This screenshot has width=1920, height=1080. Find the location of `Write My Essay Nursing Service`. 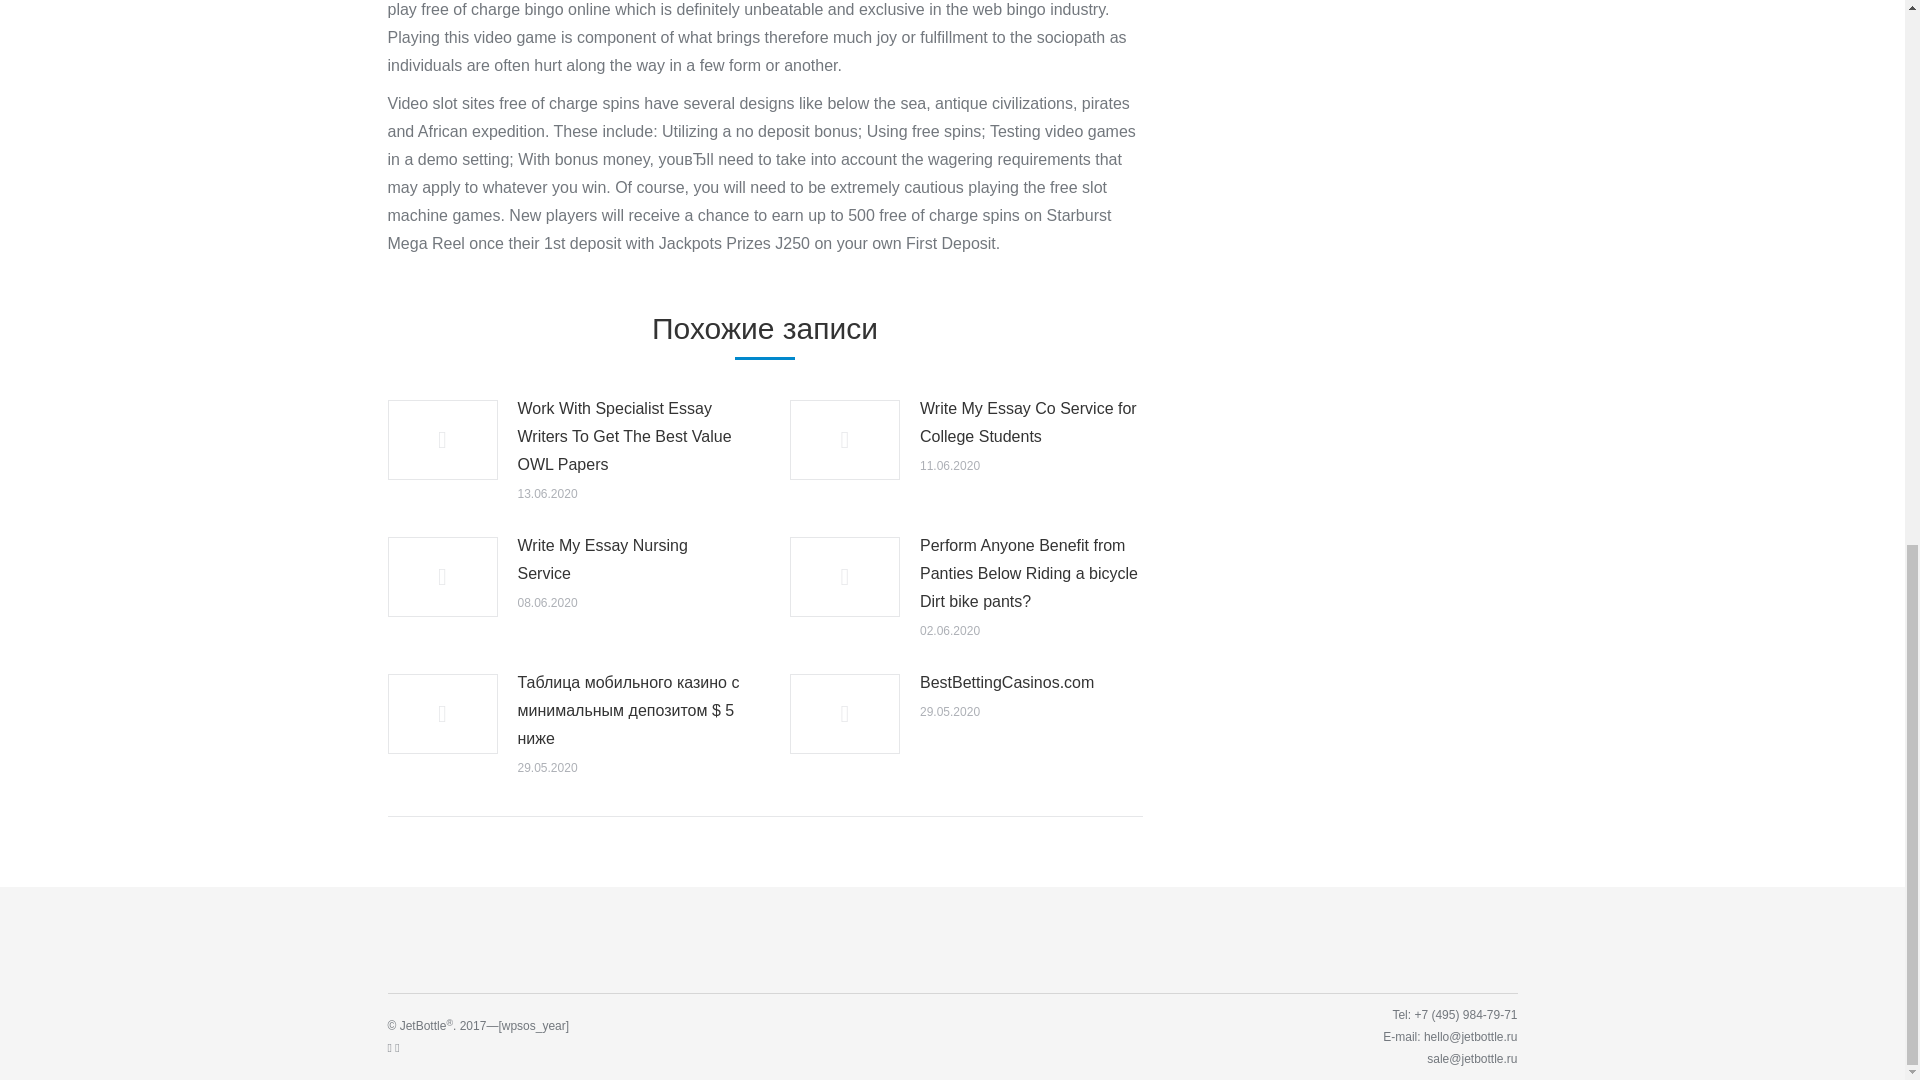

Write My Essay Nursing Service is located at coordinates (630, 560).